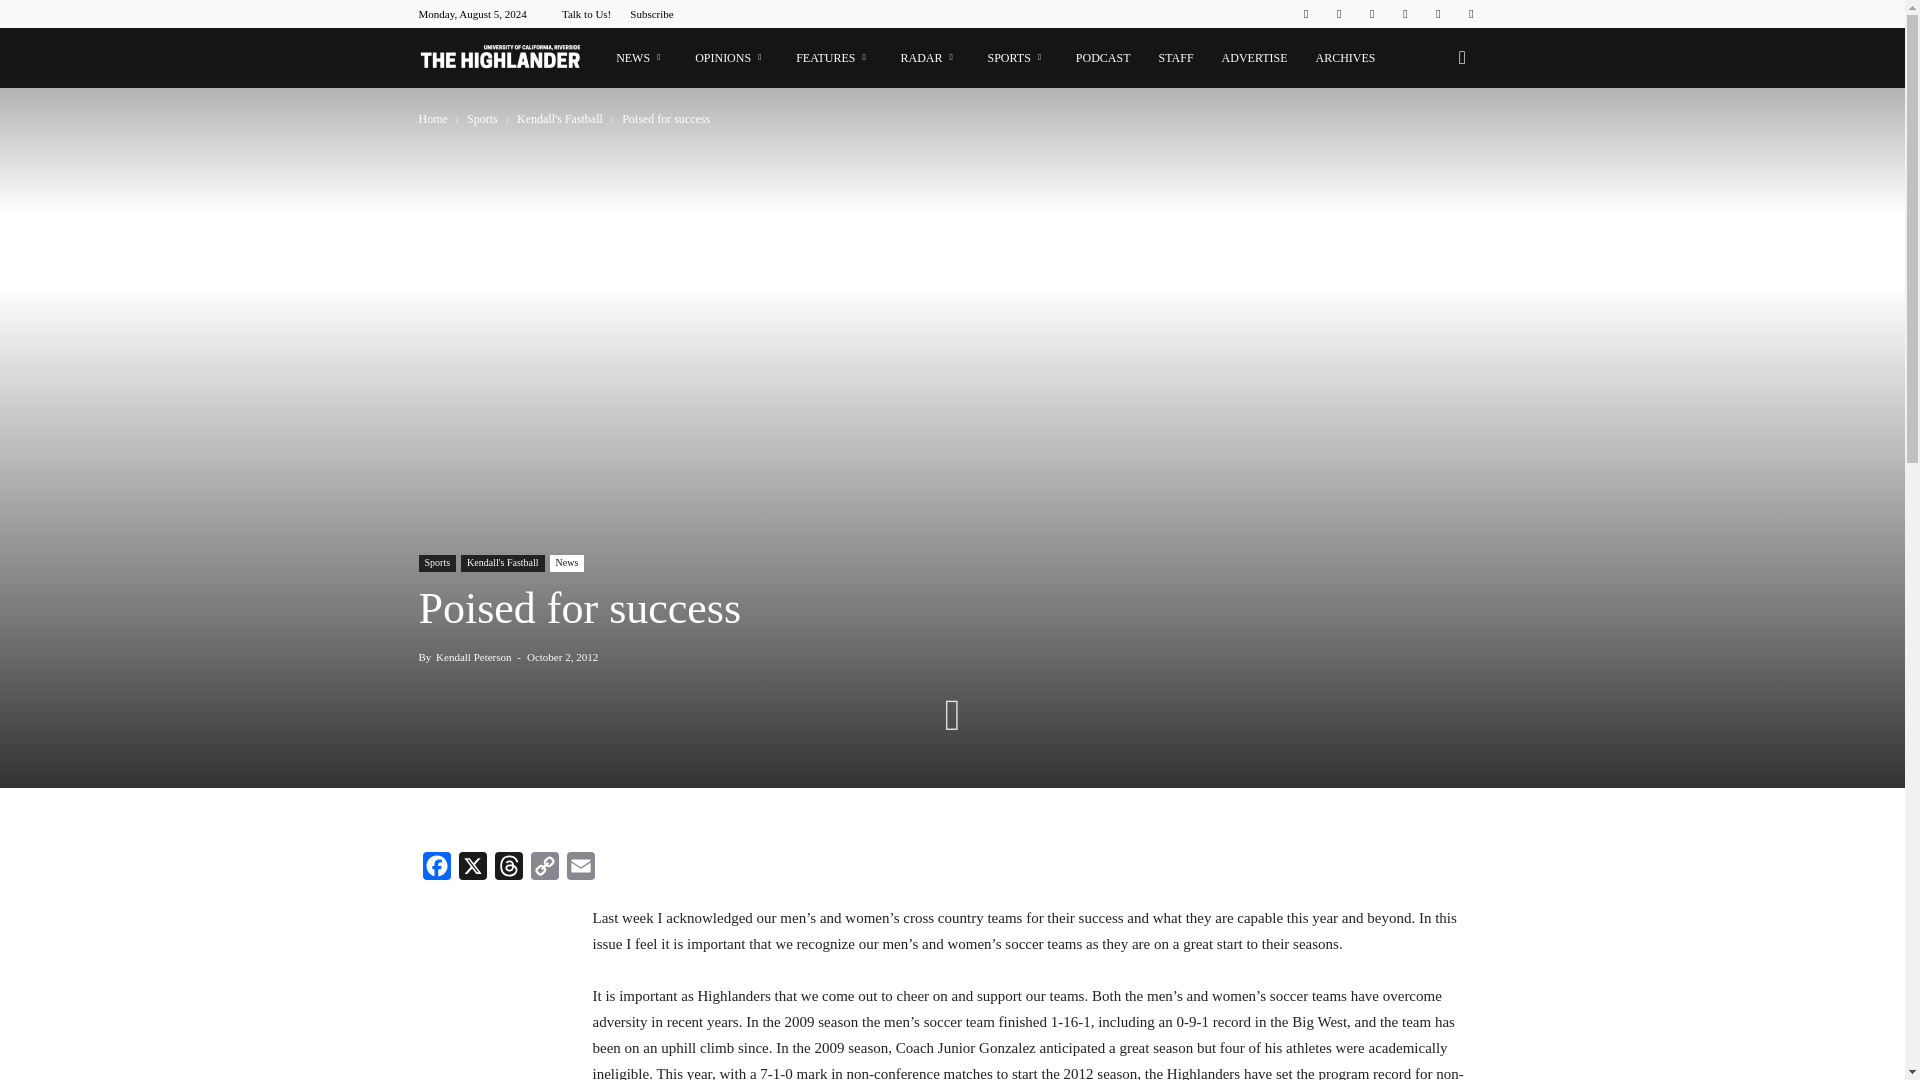  What do you see at coordinates (586, 14) in the screenshot?
I see `Talk to Us!` at bounding box center [586, 14].